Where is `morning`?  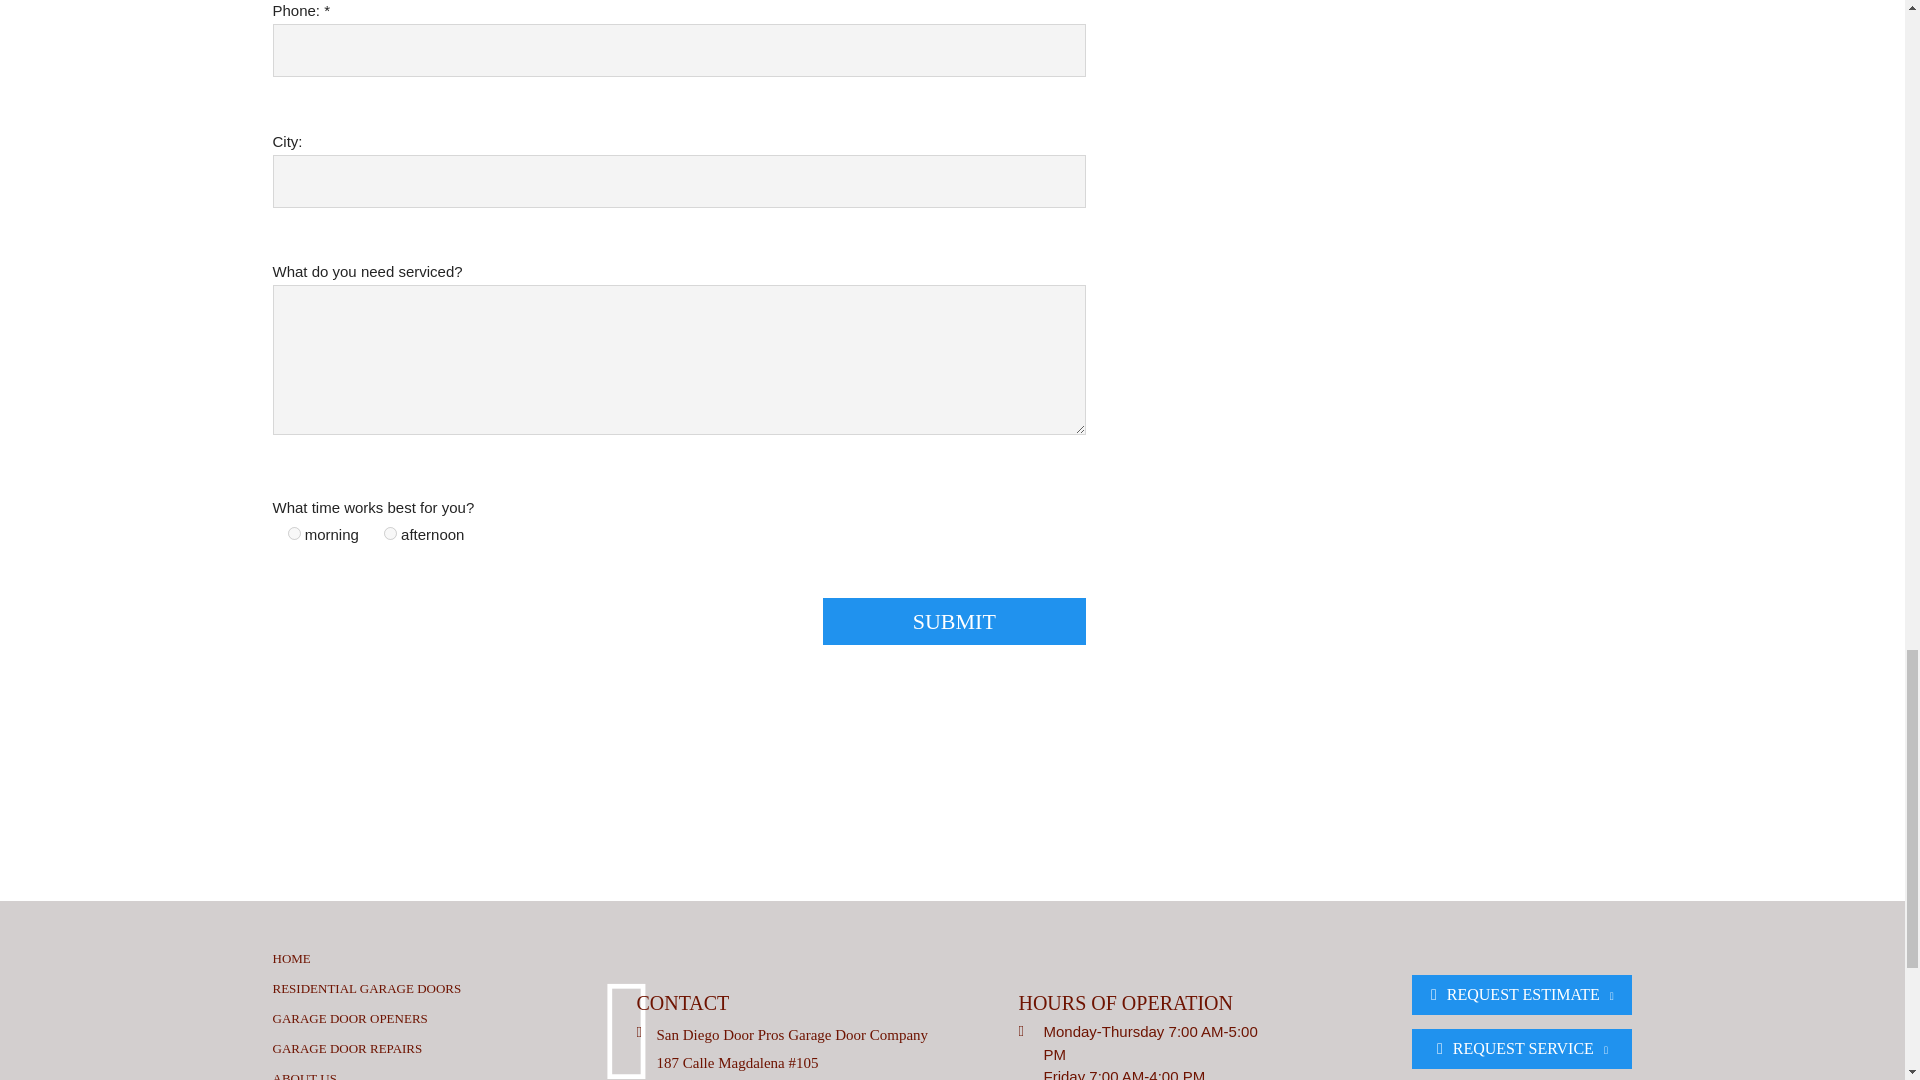
morning is located at coordinates (294, 534).